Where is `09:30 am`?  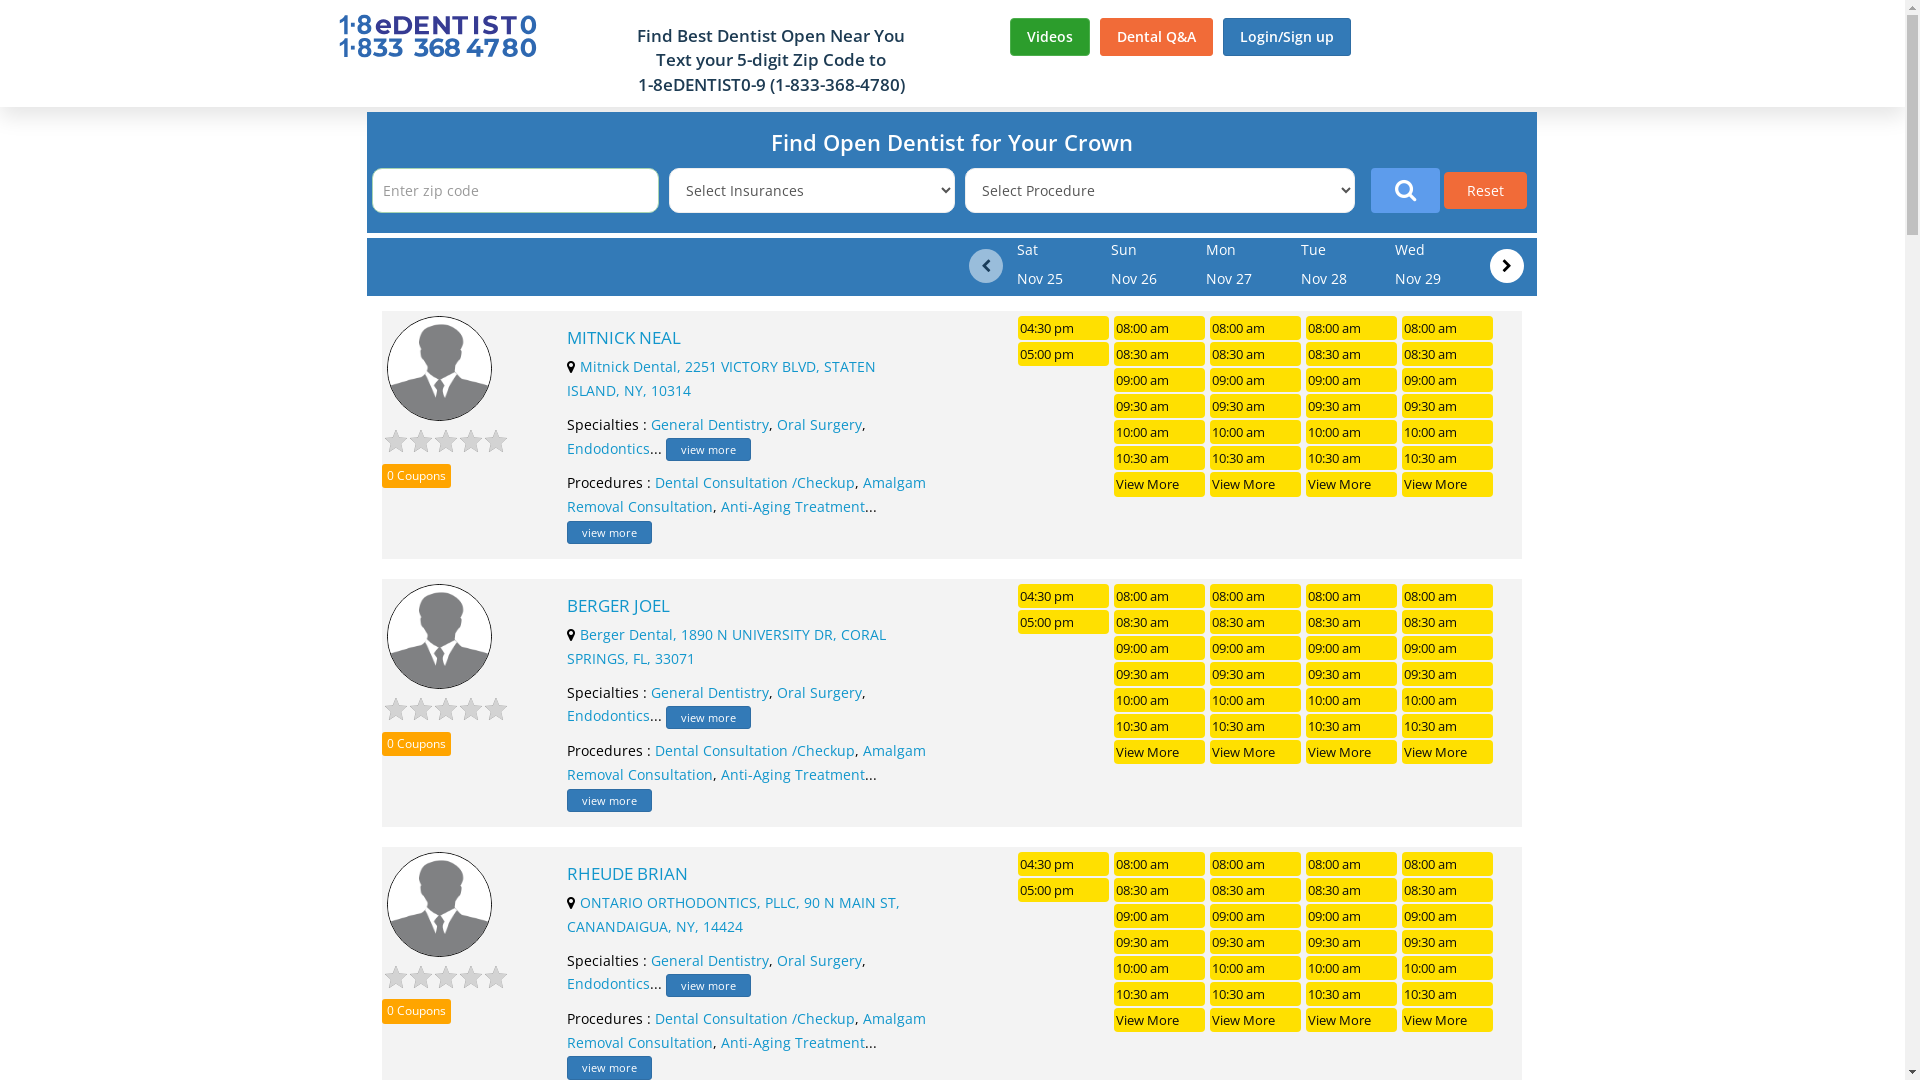 09:30 am is located at coordinates (1256, 942).